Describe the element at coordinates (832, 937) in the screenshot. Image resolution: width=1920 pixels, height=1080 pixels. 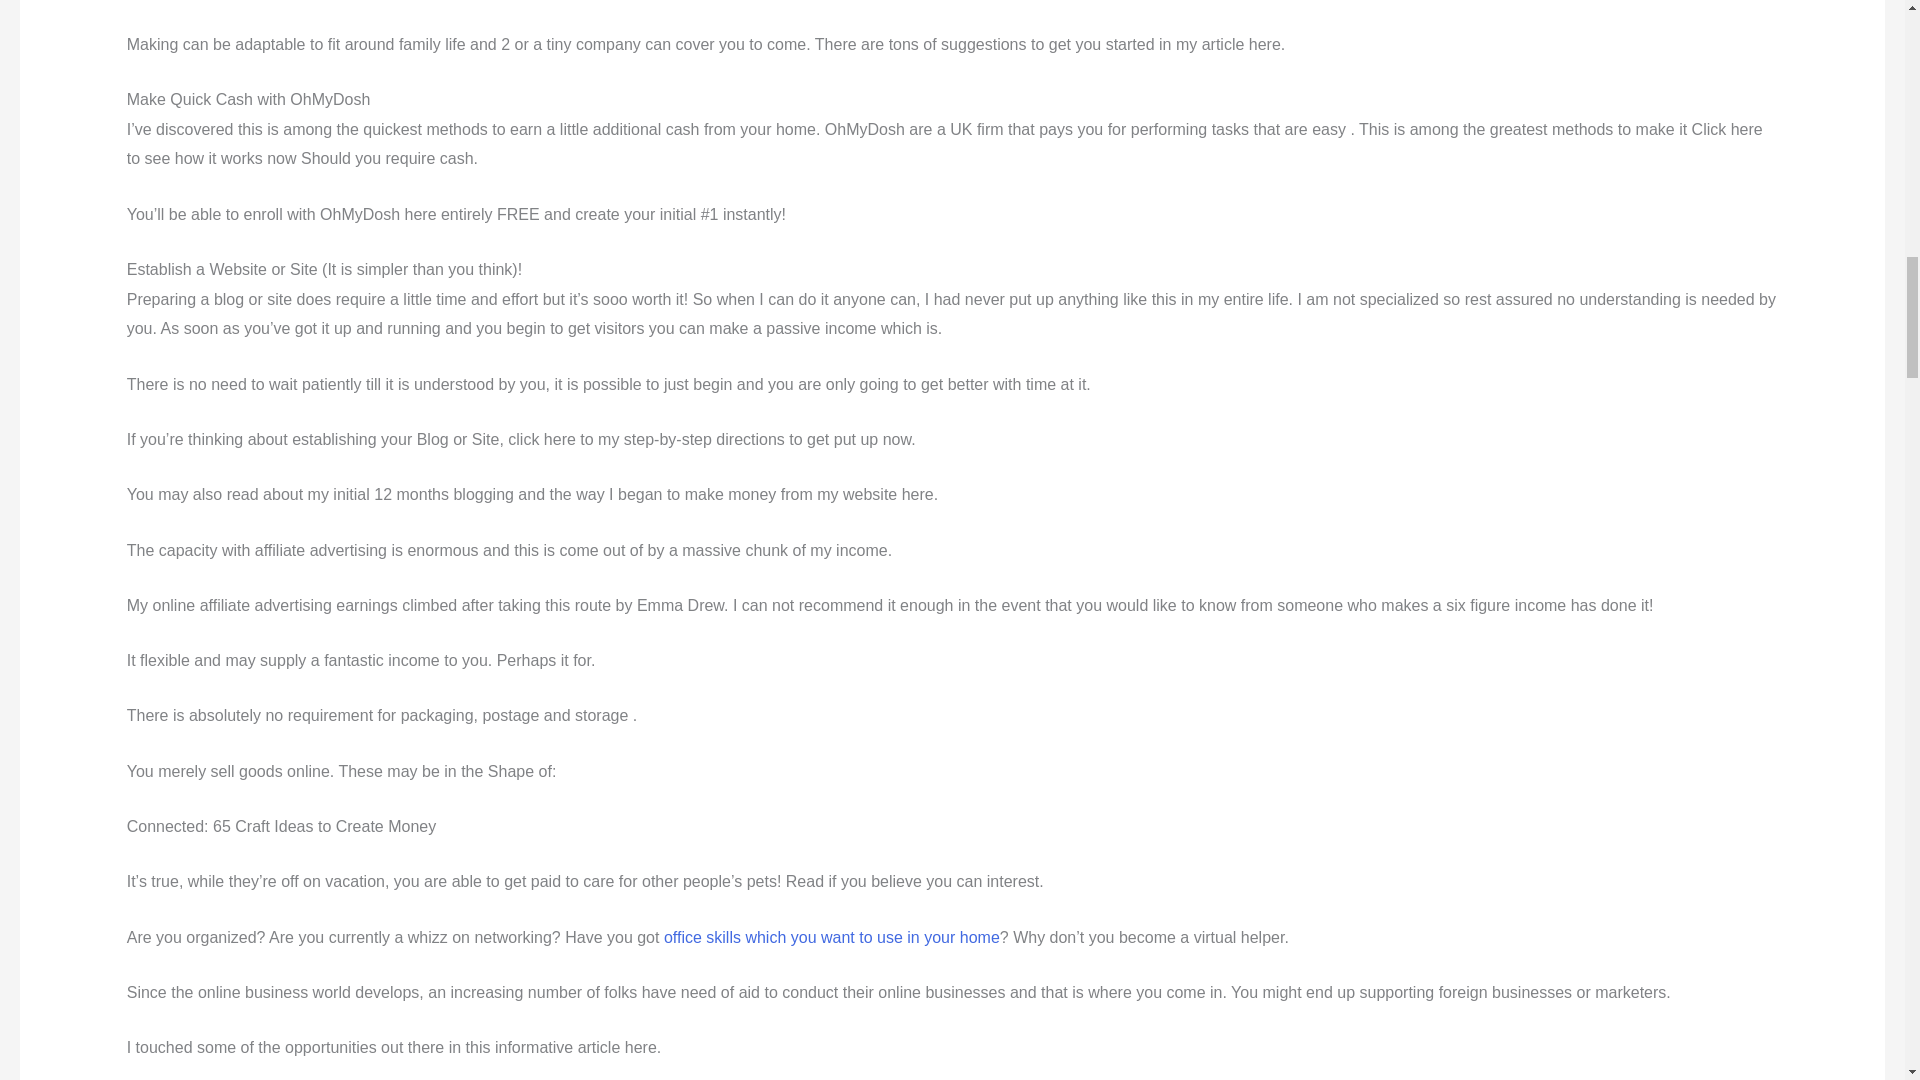
I see `office skills which you want to use in your home` at that location.